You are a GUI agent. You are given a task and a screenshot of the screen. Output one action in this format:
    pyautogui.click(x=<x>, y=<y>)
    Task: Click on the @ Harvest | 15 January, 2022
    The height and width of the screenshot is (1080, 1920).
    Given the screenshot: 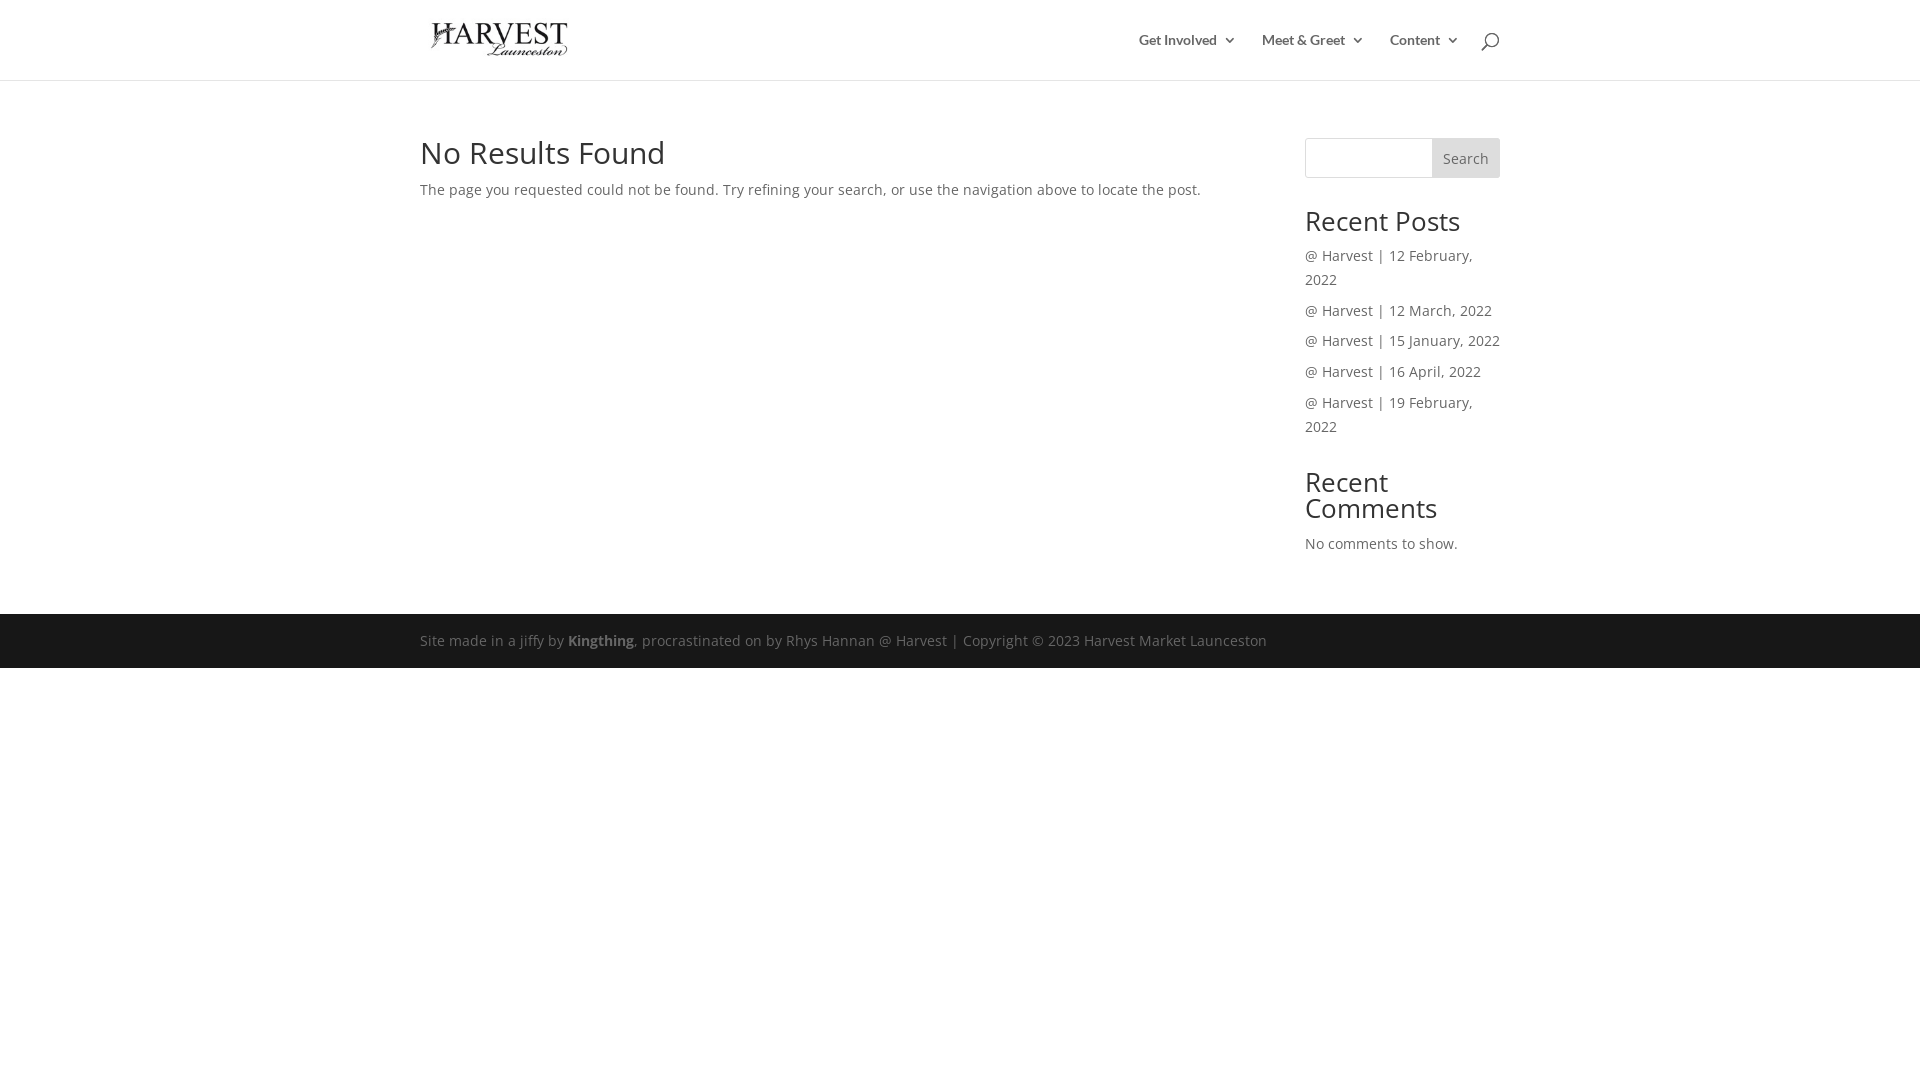 What is the action you would take?
    pyautogui.click(x=1402, y=340)
    